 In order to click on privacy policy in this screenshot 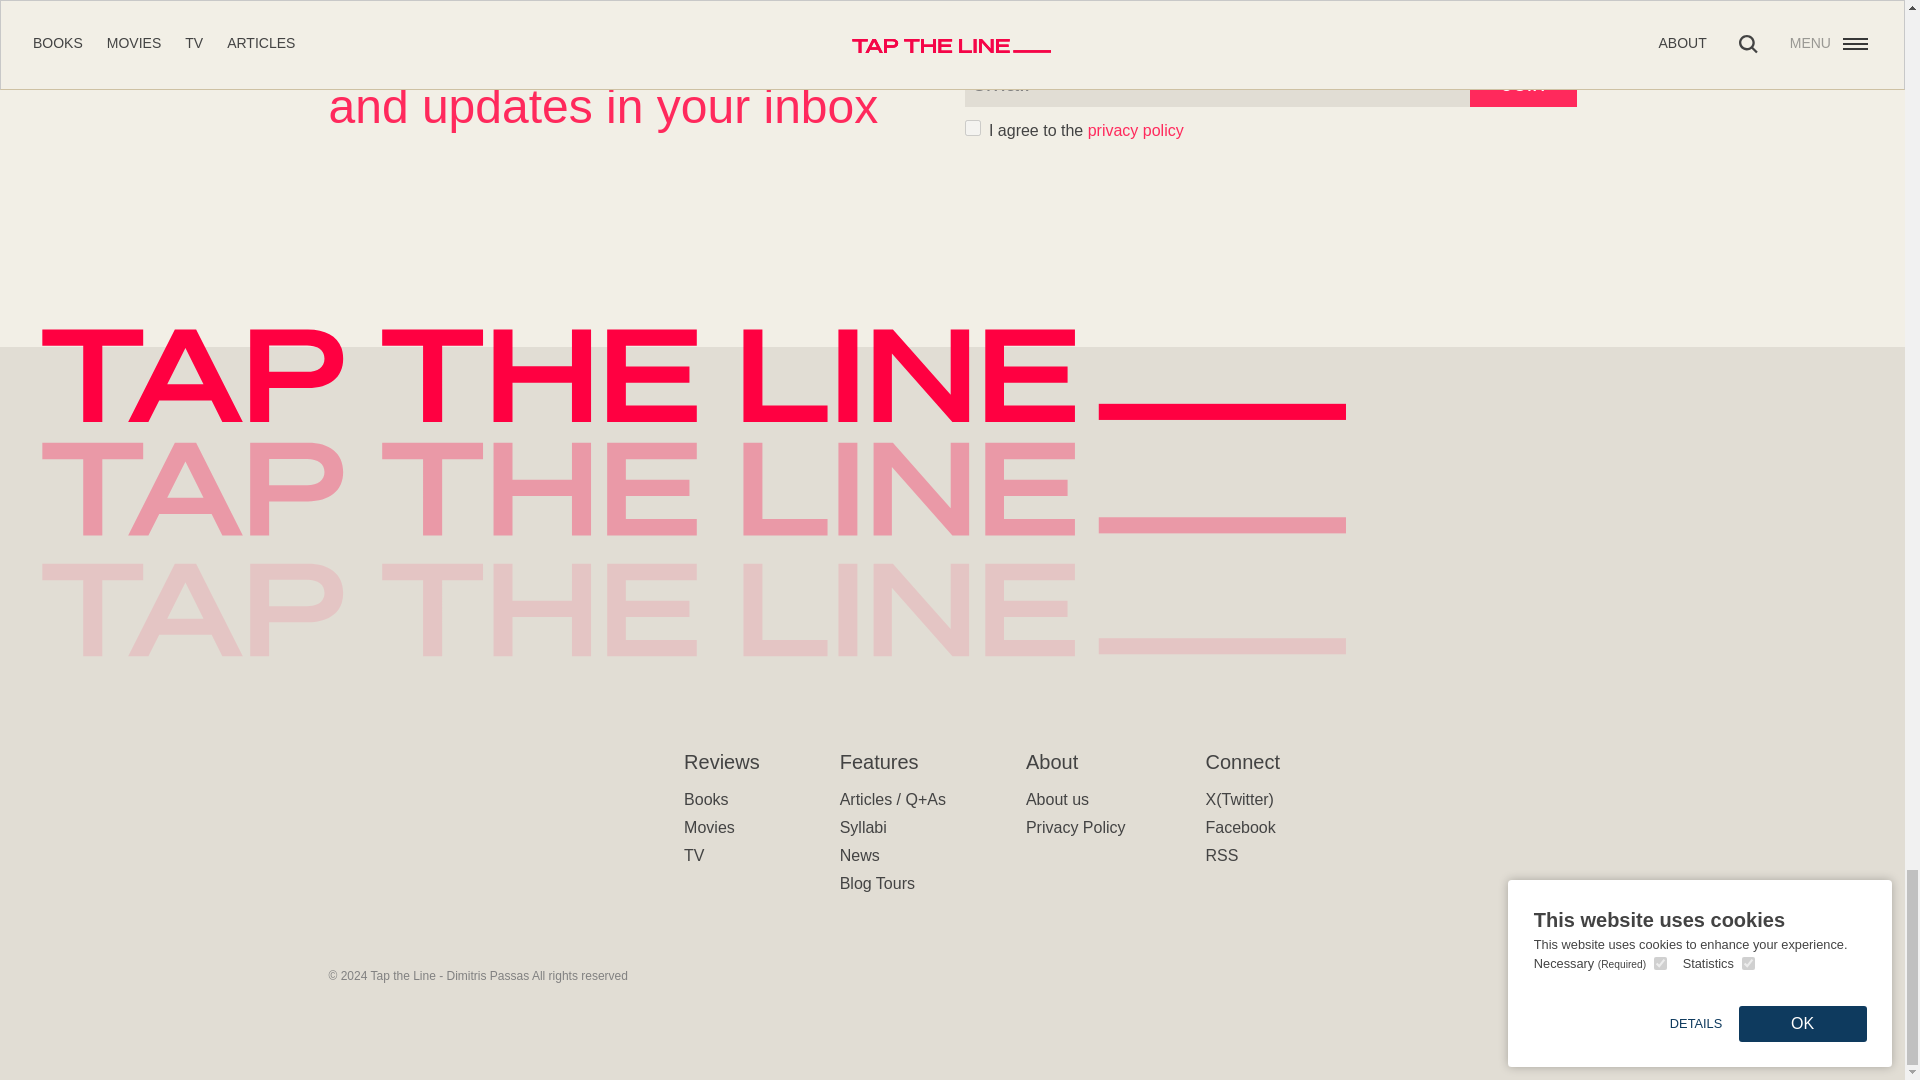, I will do `click(1136, 130)`.